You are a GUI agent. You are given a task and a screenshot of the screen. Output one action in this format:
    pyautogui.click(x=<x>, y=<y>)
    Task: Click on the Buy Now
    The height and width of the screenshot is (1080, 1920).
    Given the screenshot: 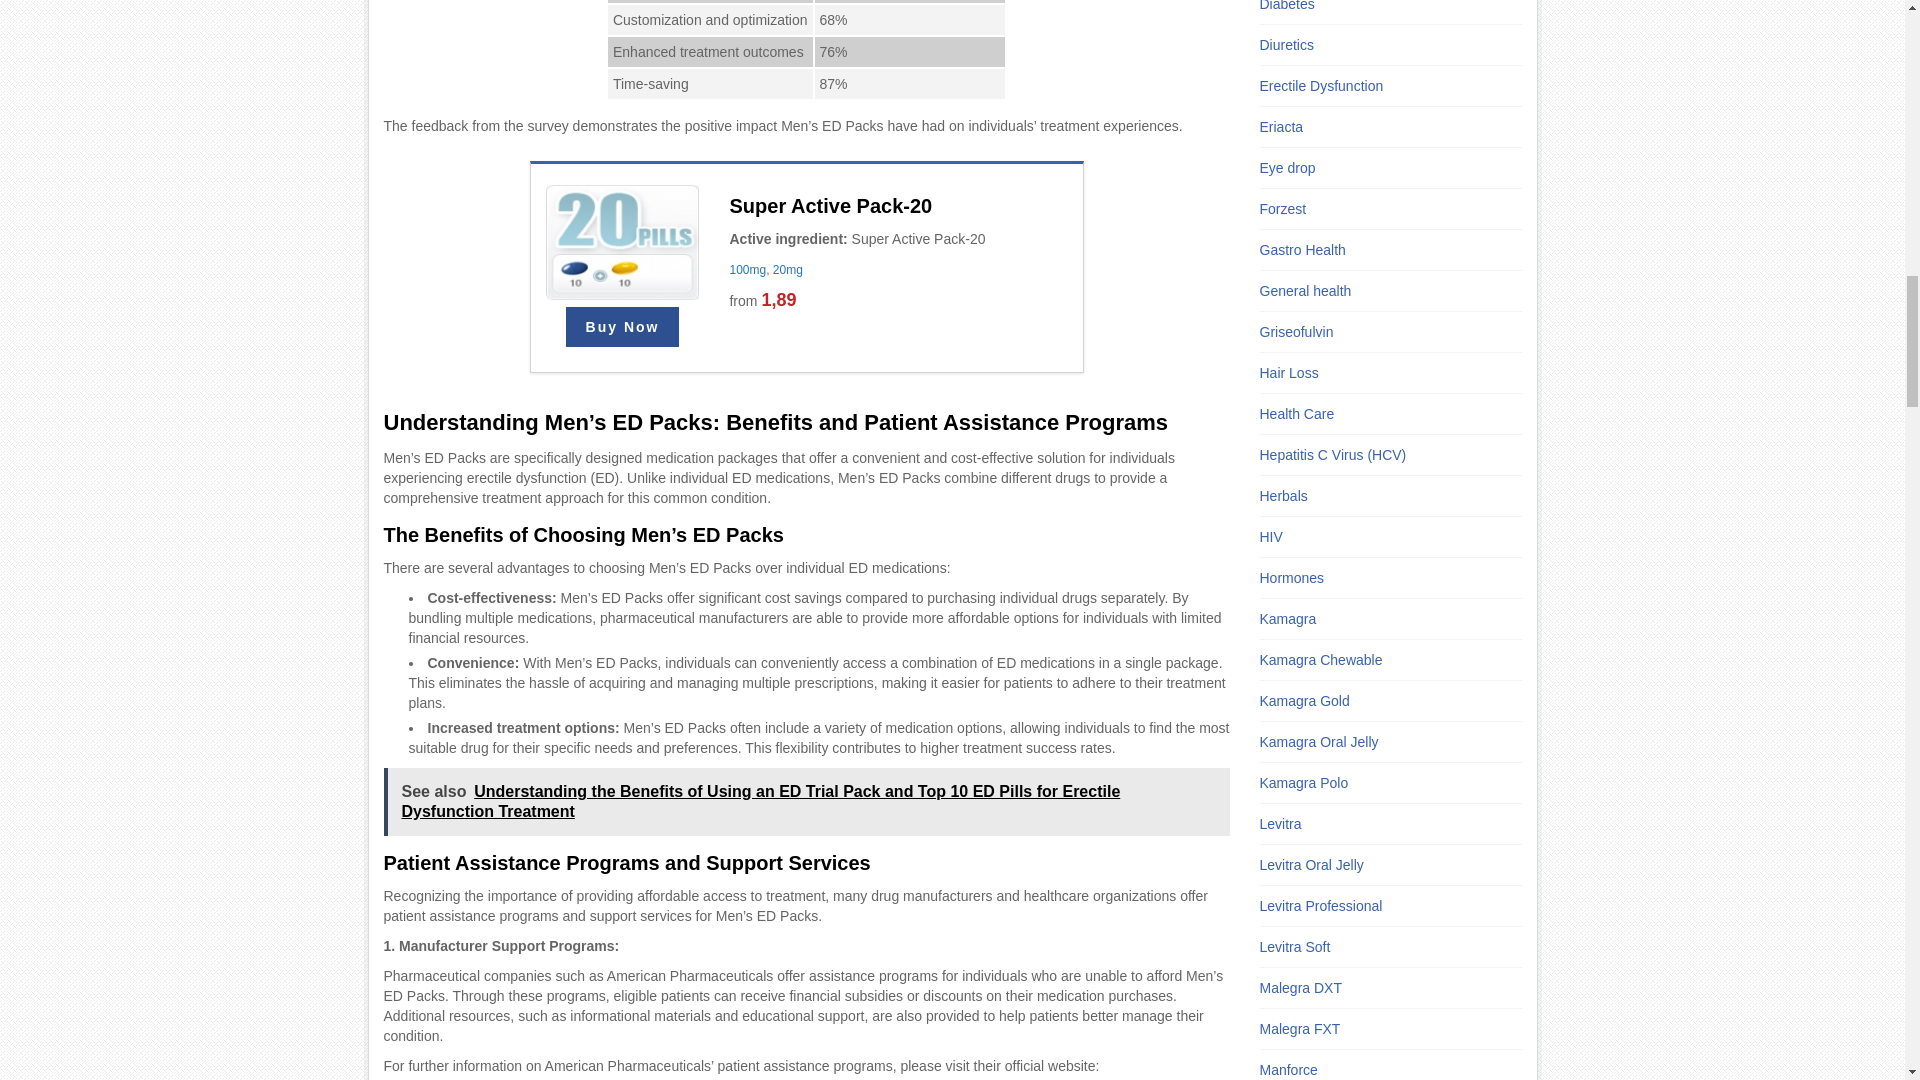 What is the action you would take?
    pyautogui.click(x=622, y=326)
    